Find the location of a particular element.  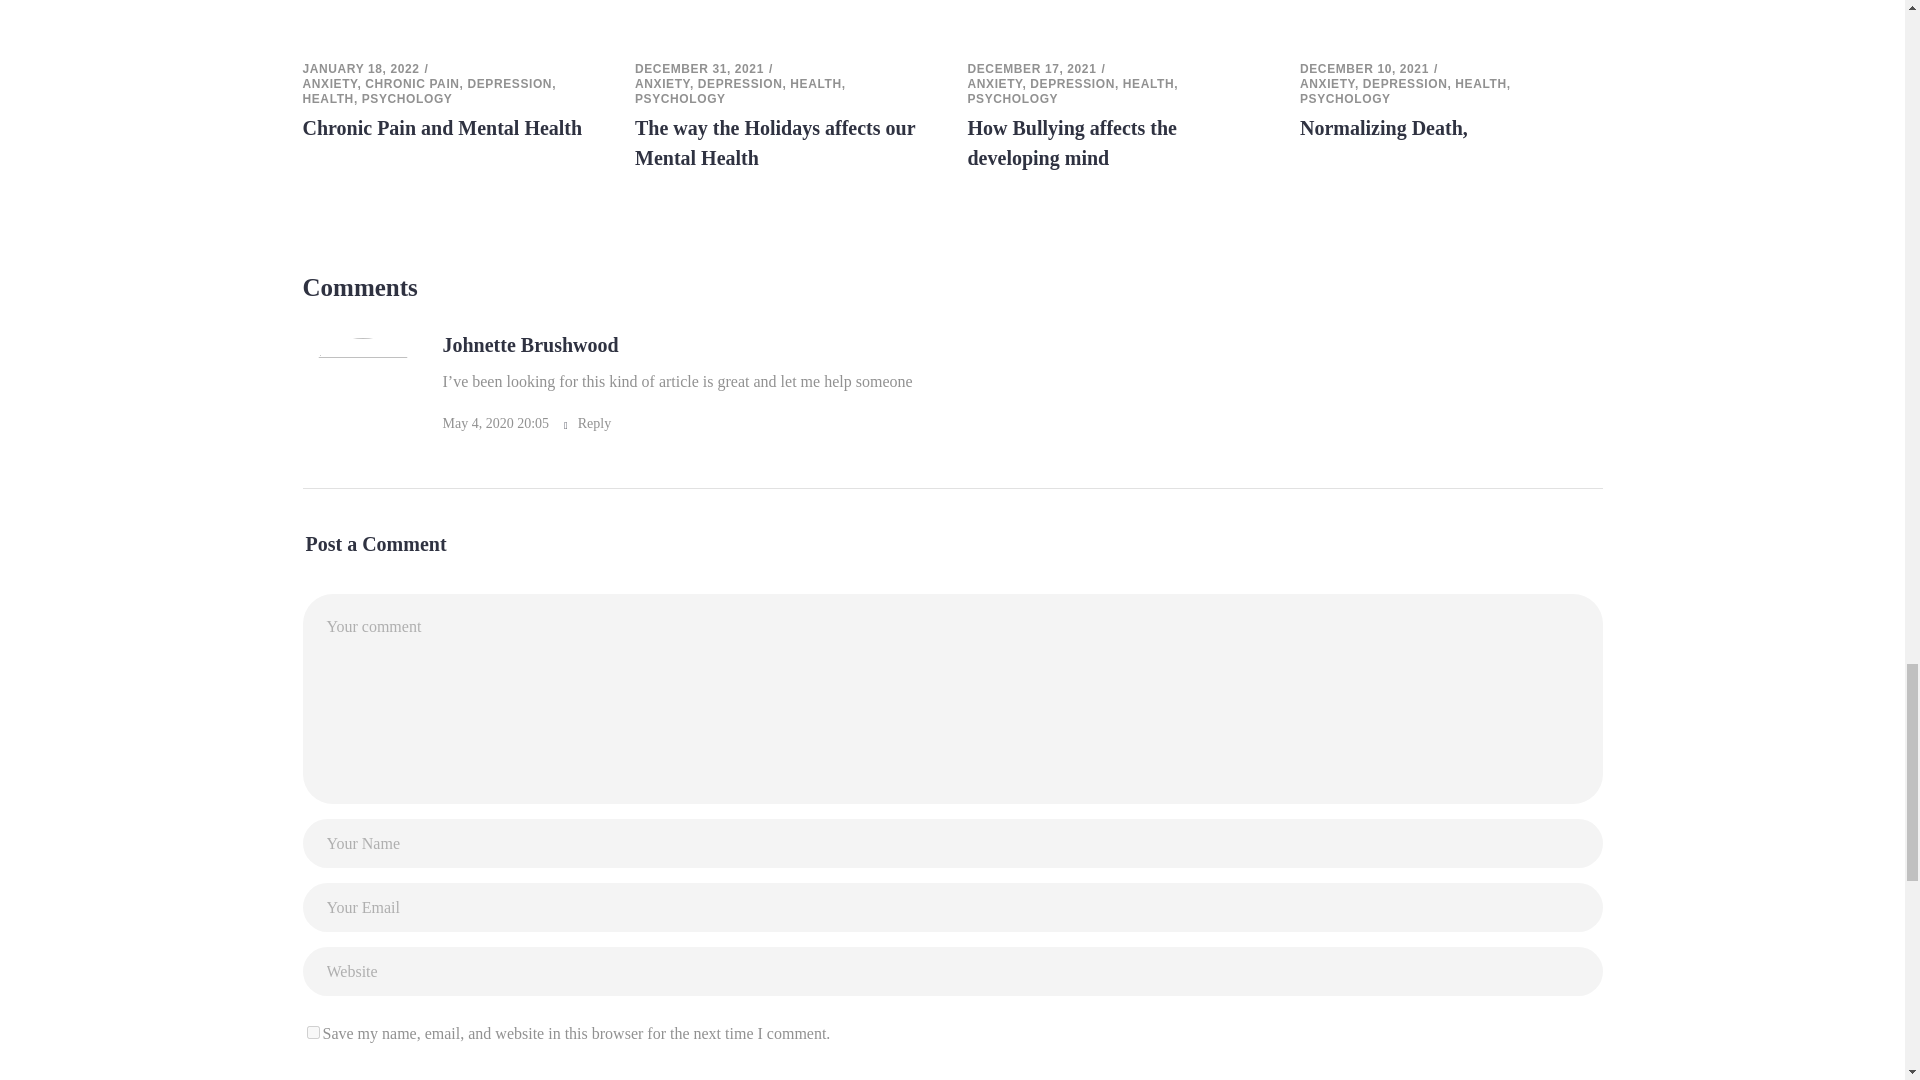

How Bullying affects the developing mind is located at coordinates (1072, 142).